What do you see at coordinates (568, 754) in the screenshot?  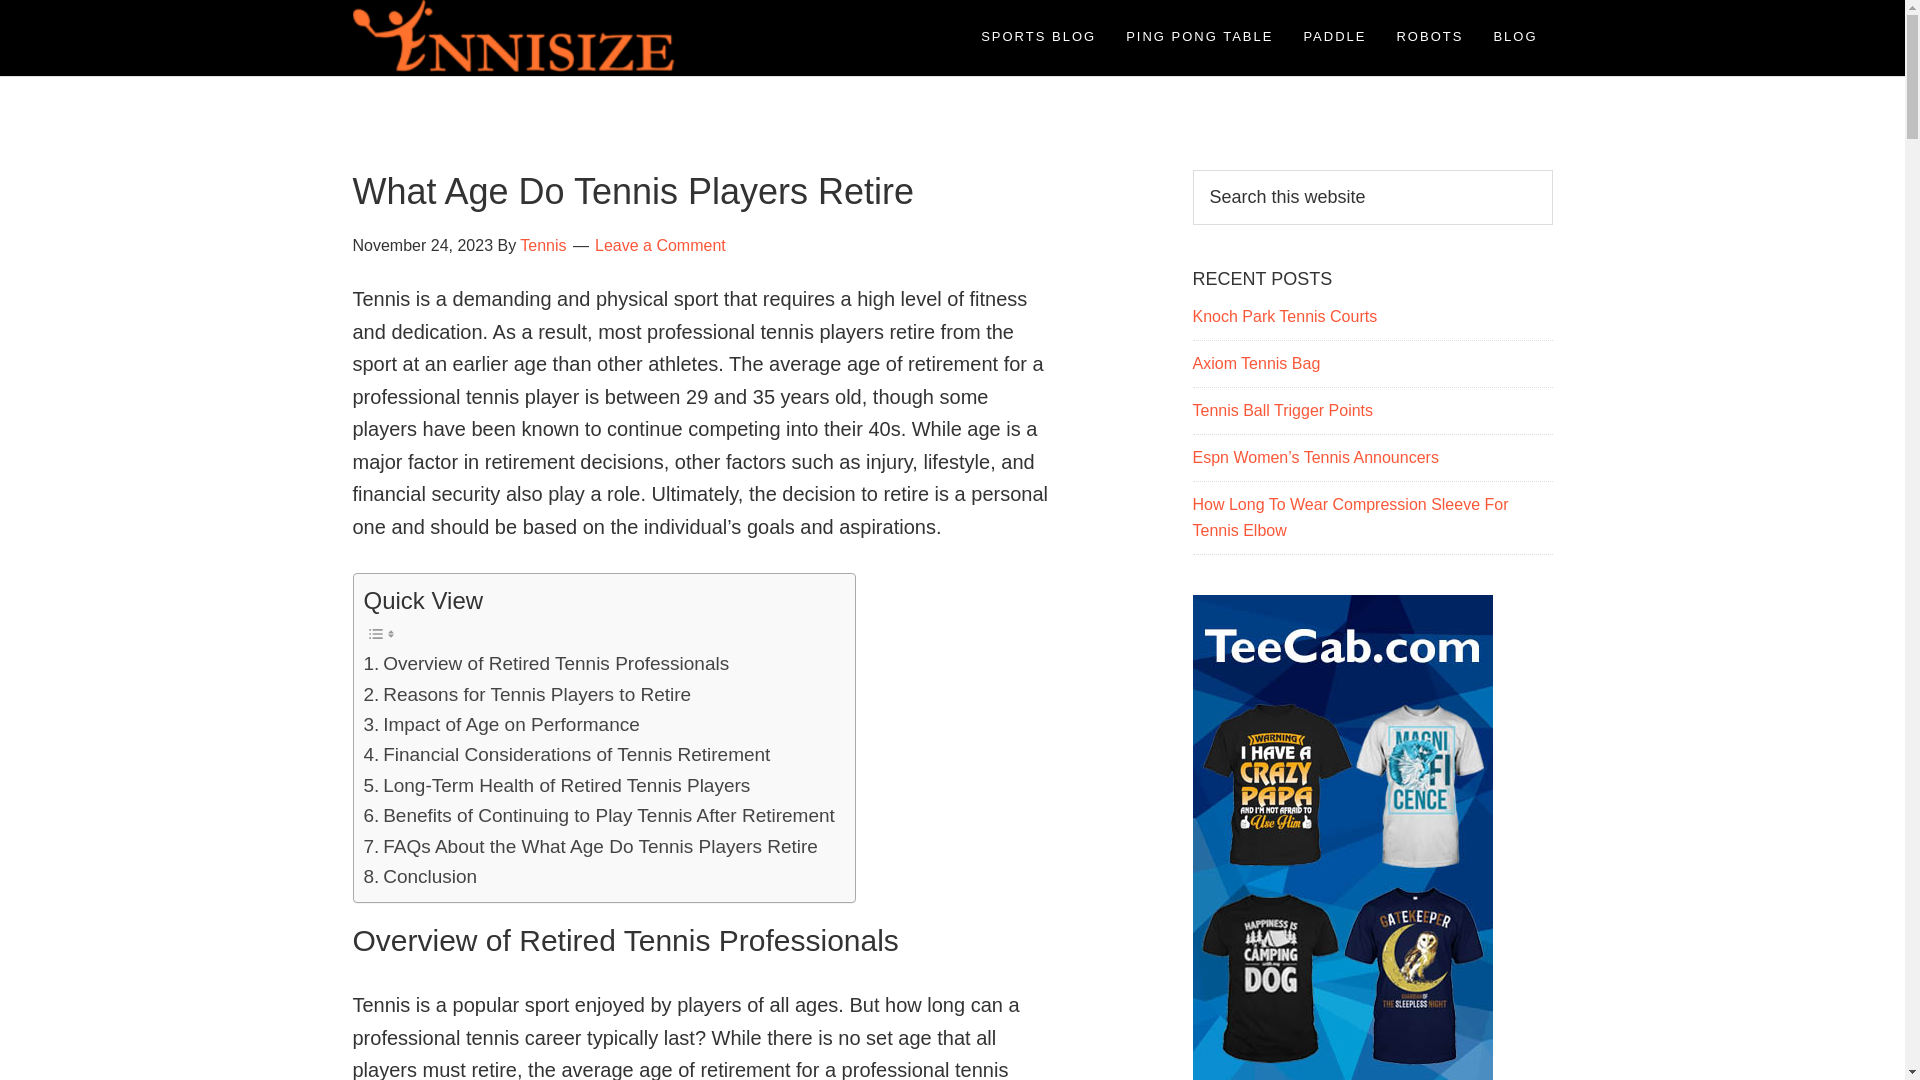 I see ` Financial Considerations of Tennis Retirement ` at bounding box center [568, 754].